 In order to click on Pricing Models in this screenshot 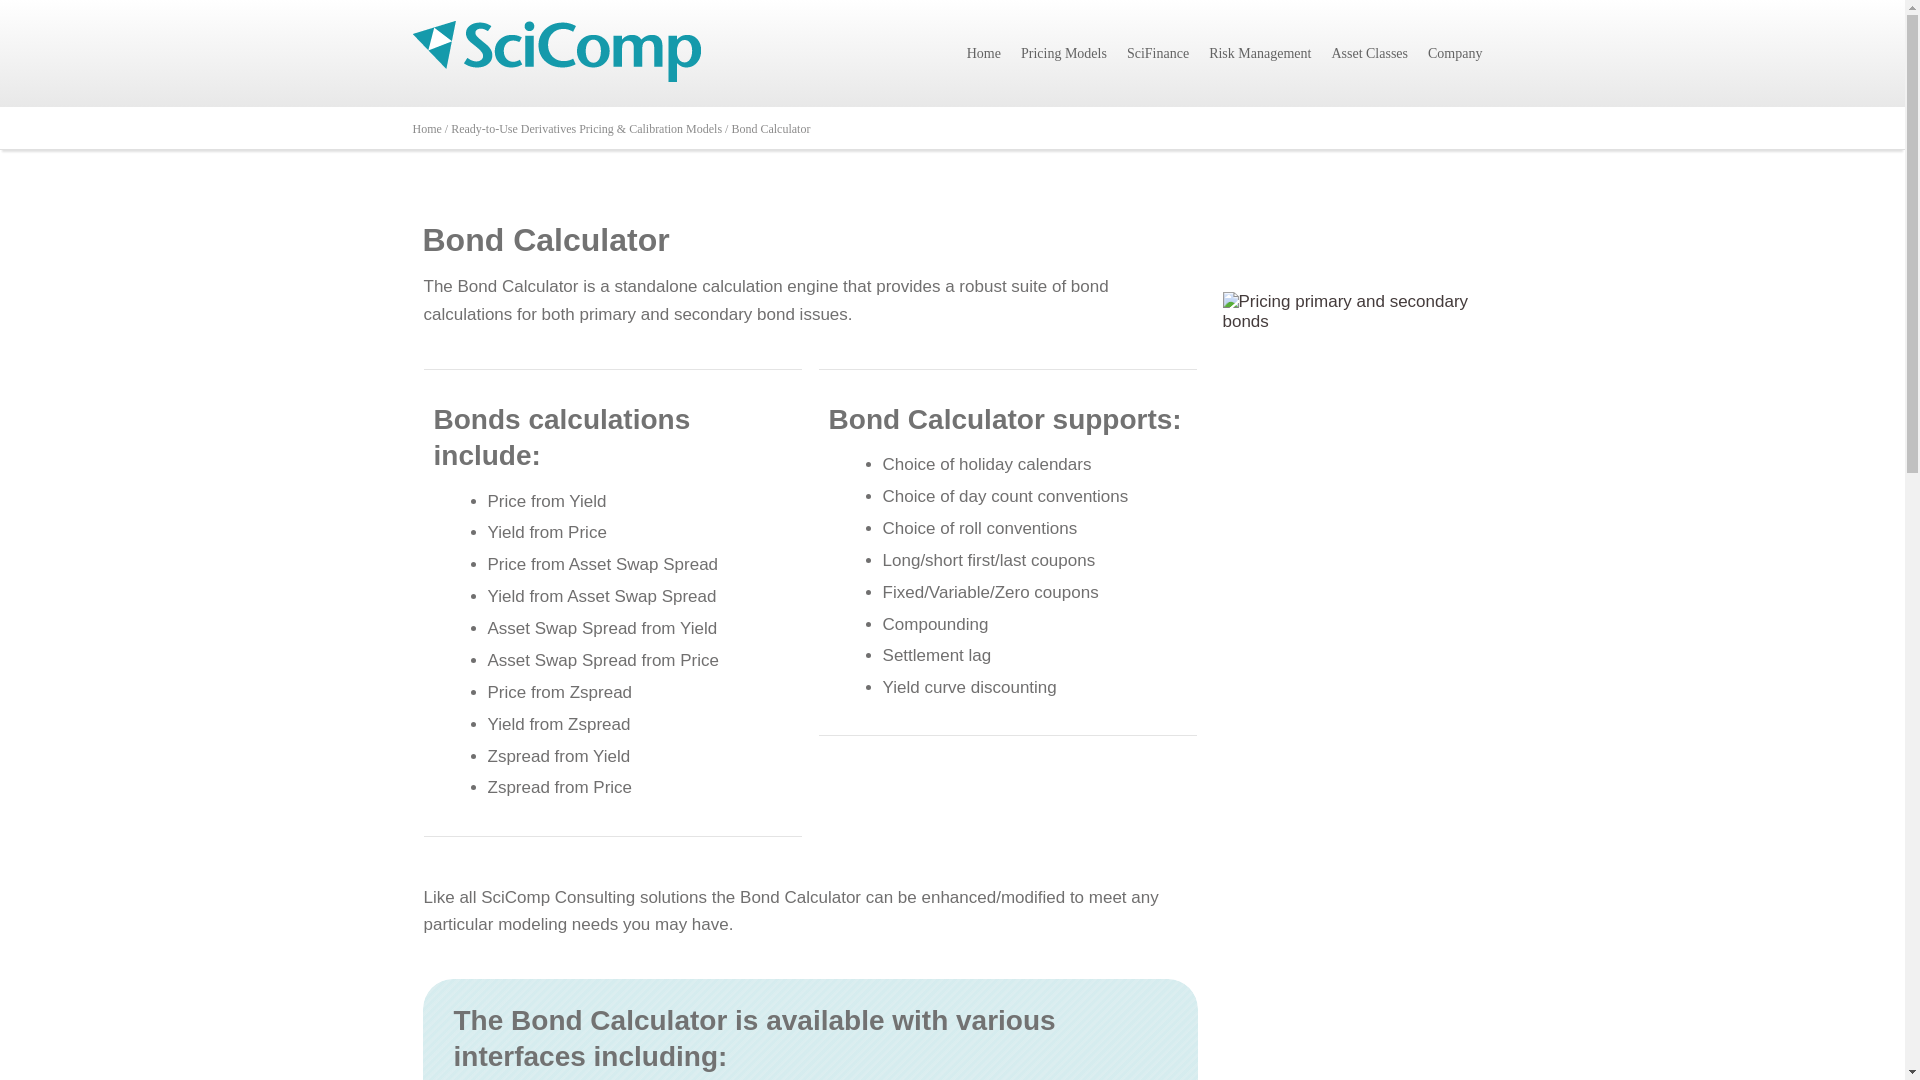, I will do `click(1064, 53)`.